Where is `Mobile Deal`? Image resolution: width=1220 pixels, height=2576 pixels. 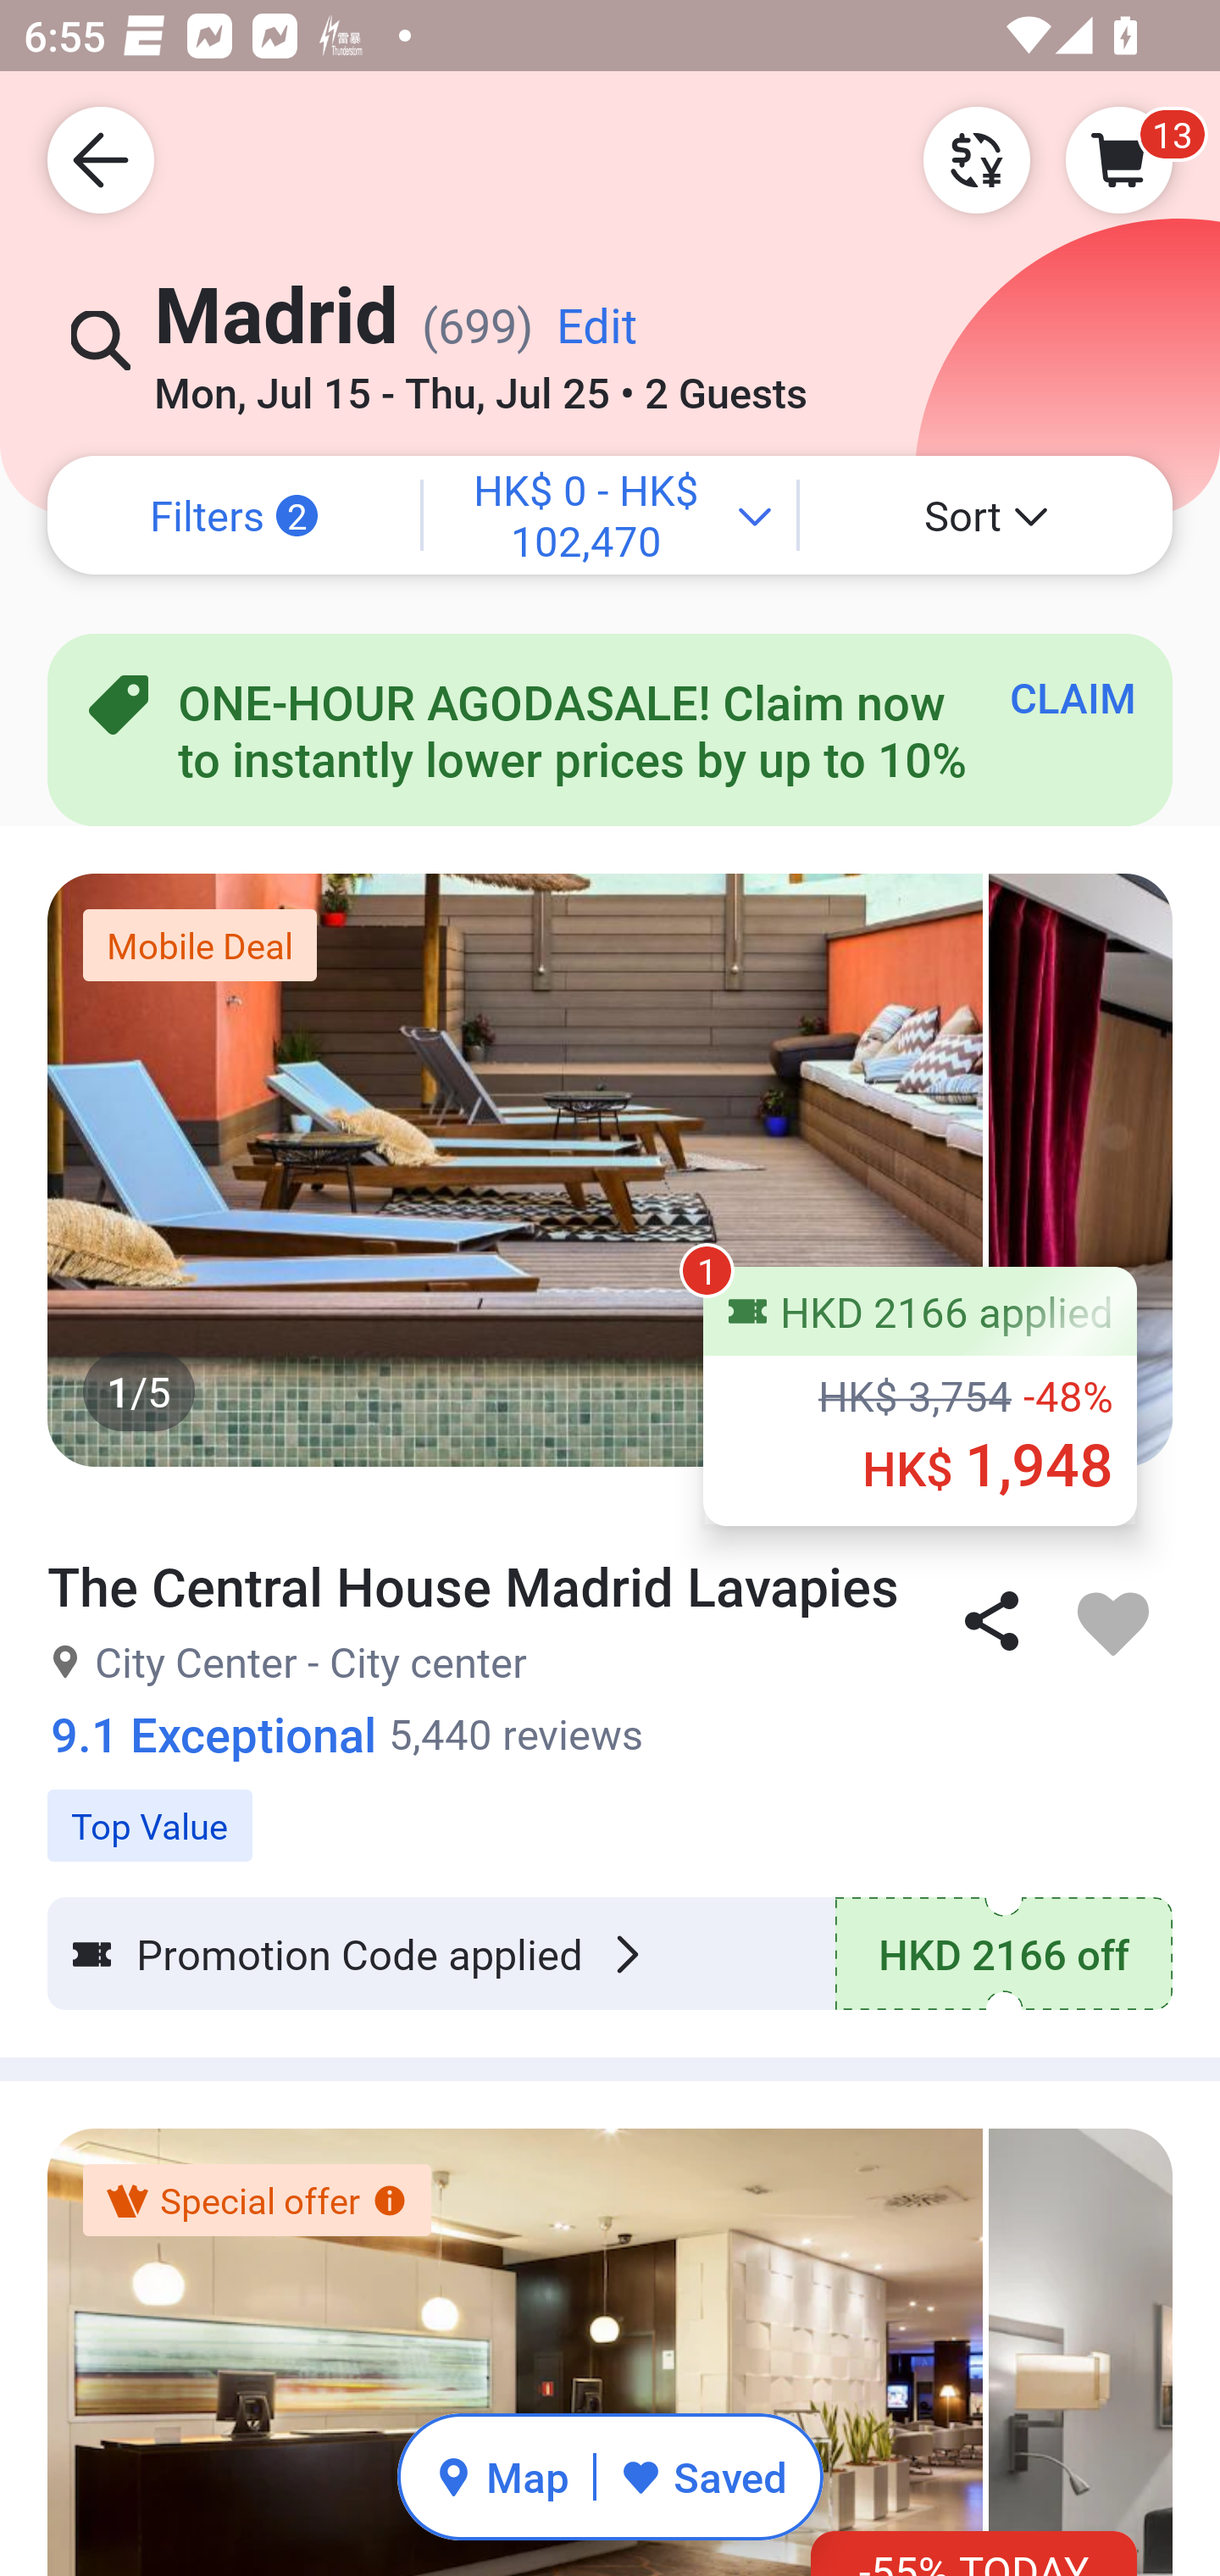
Mobile Deal is located at coordinates (200, 945).